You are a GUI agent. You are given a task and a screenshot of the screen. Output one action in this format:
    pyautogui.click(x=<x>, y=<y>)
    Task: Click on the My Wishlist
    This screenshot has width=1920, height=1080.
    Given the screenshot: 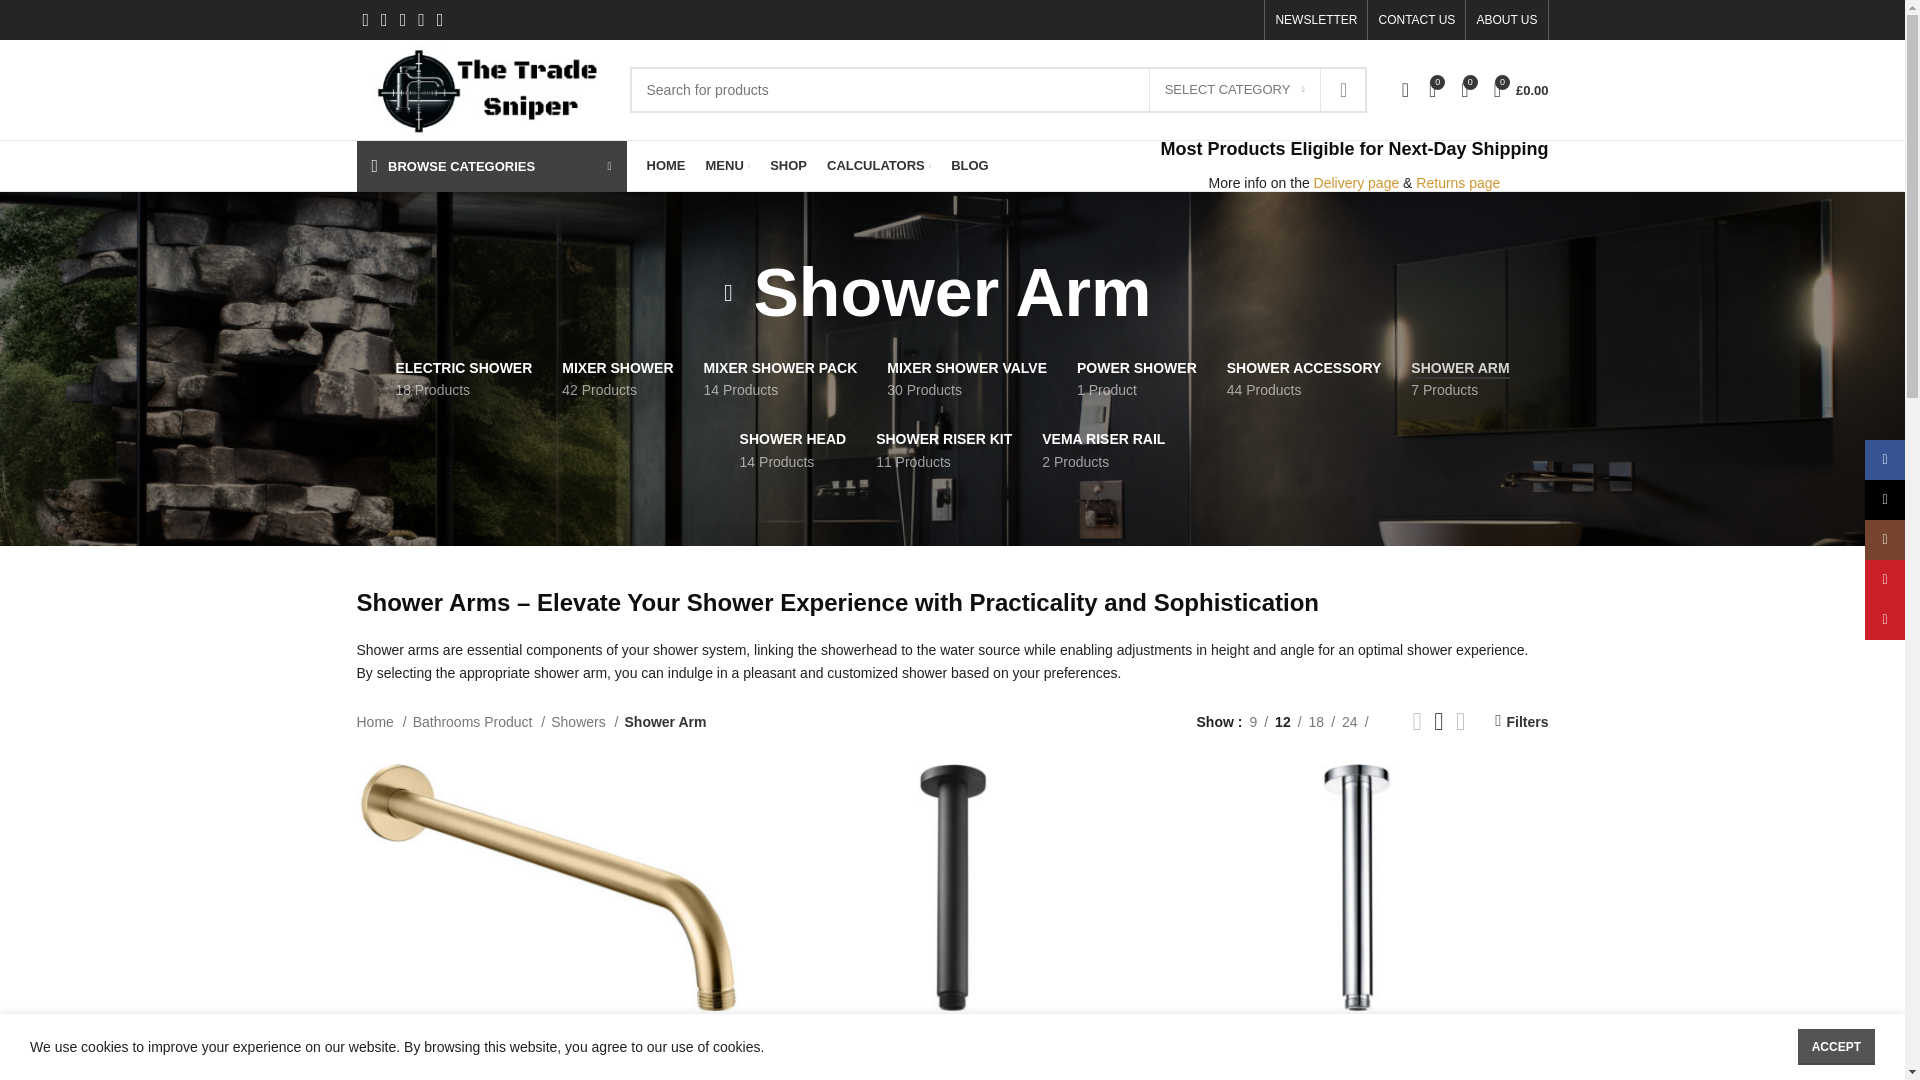 What is the action you would take?
    pyautogui.click(x=1432, y=90)
    